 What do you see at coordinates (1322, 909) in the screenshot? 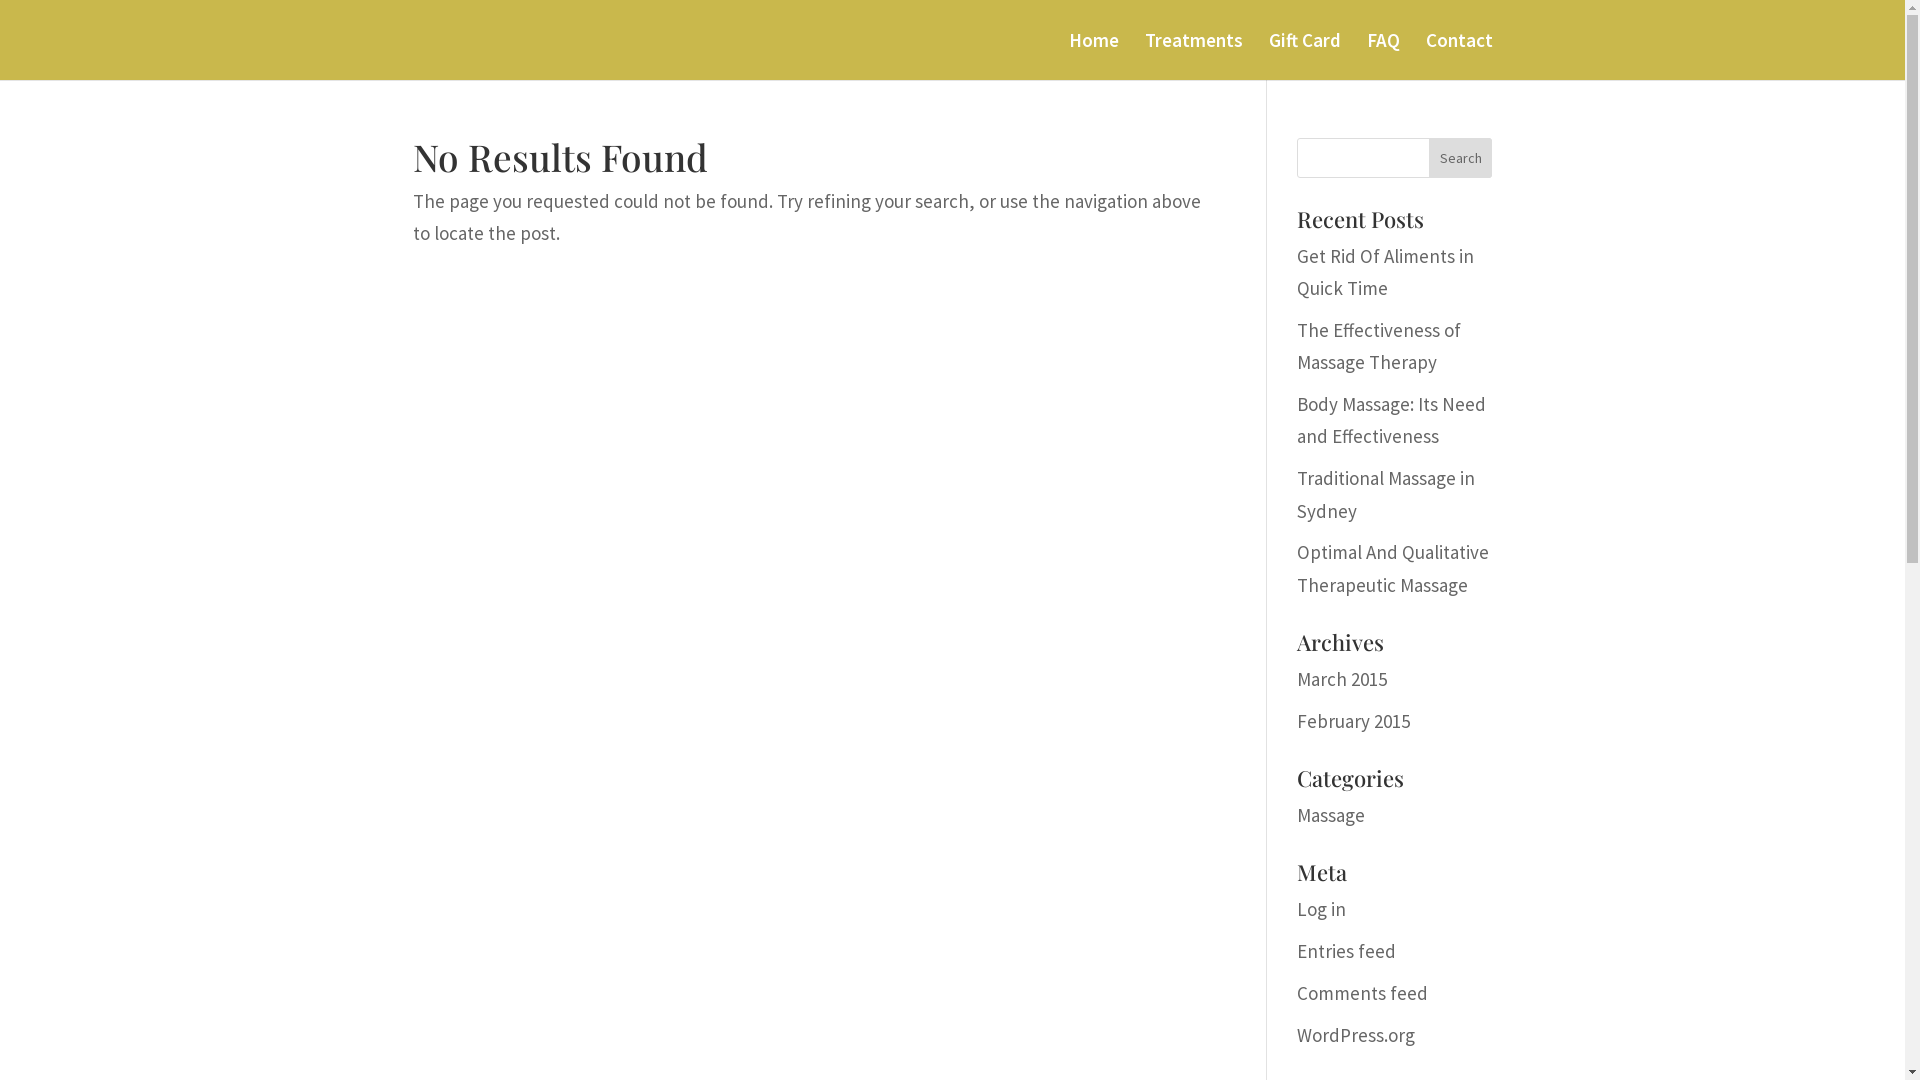
I see `Log in` at bounding box center [1322, 909].